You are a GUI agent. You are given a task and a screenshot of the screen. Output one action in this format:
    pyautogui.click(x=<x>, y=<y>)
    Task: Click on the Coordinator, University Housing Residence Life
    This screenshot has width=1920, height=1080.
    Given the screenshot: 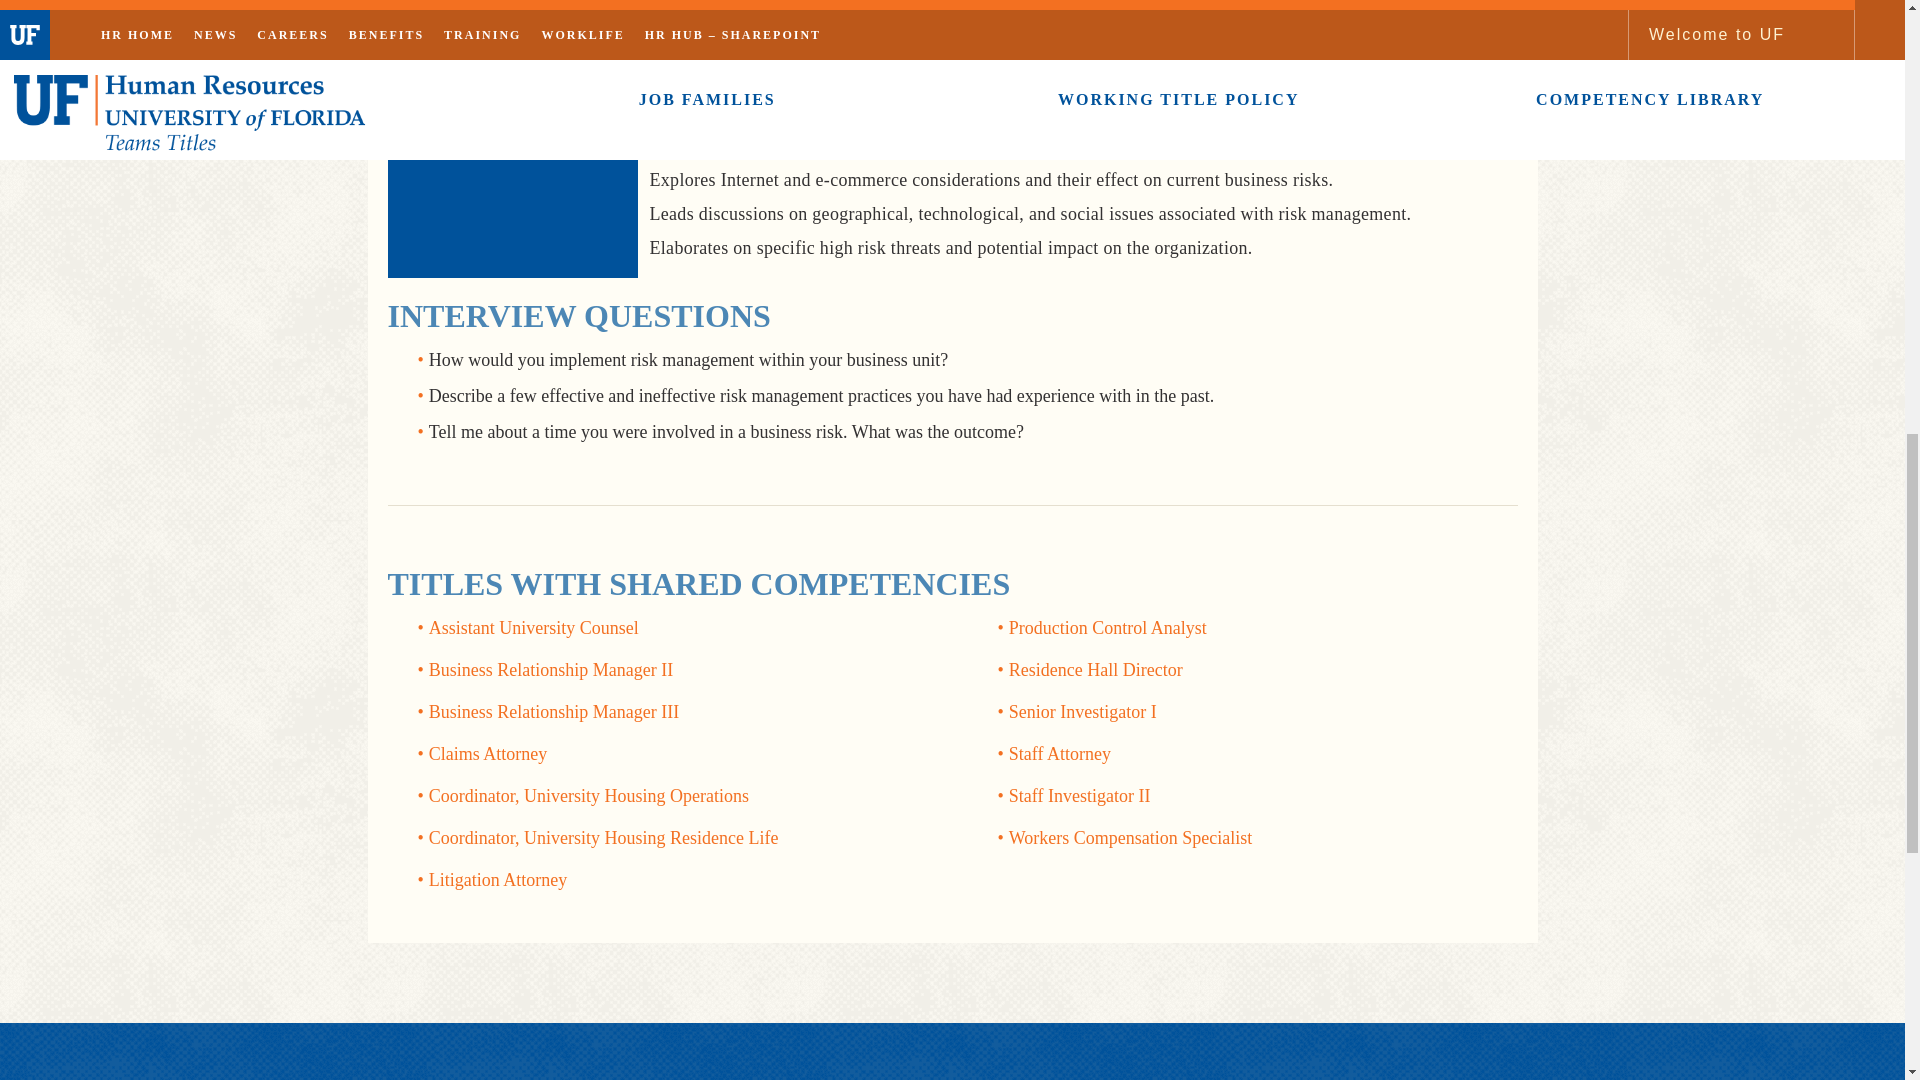 What is the action you would take?
    pyautogui.click(x=604, y=838)
    